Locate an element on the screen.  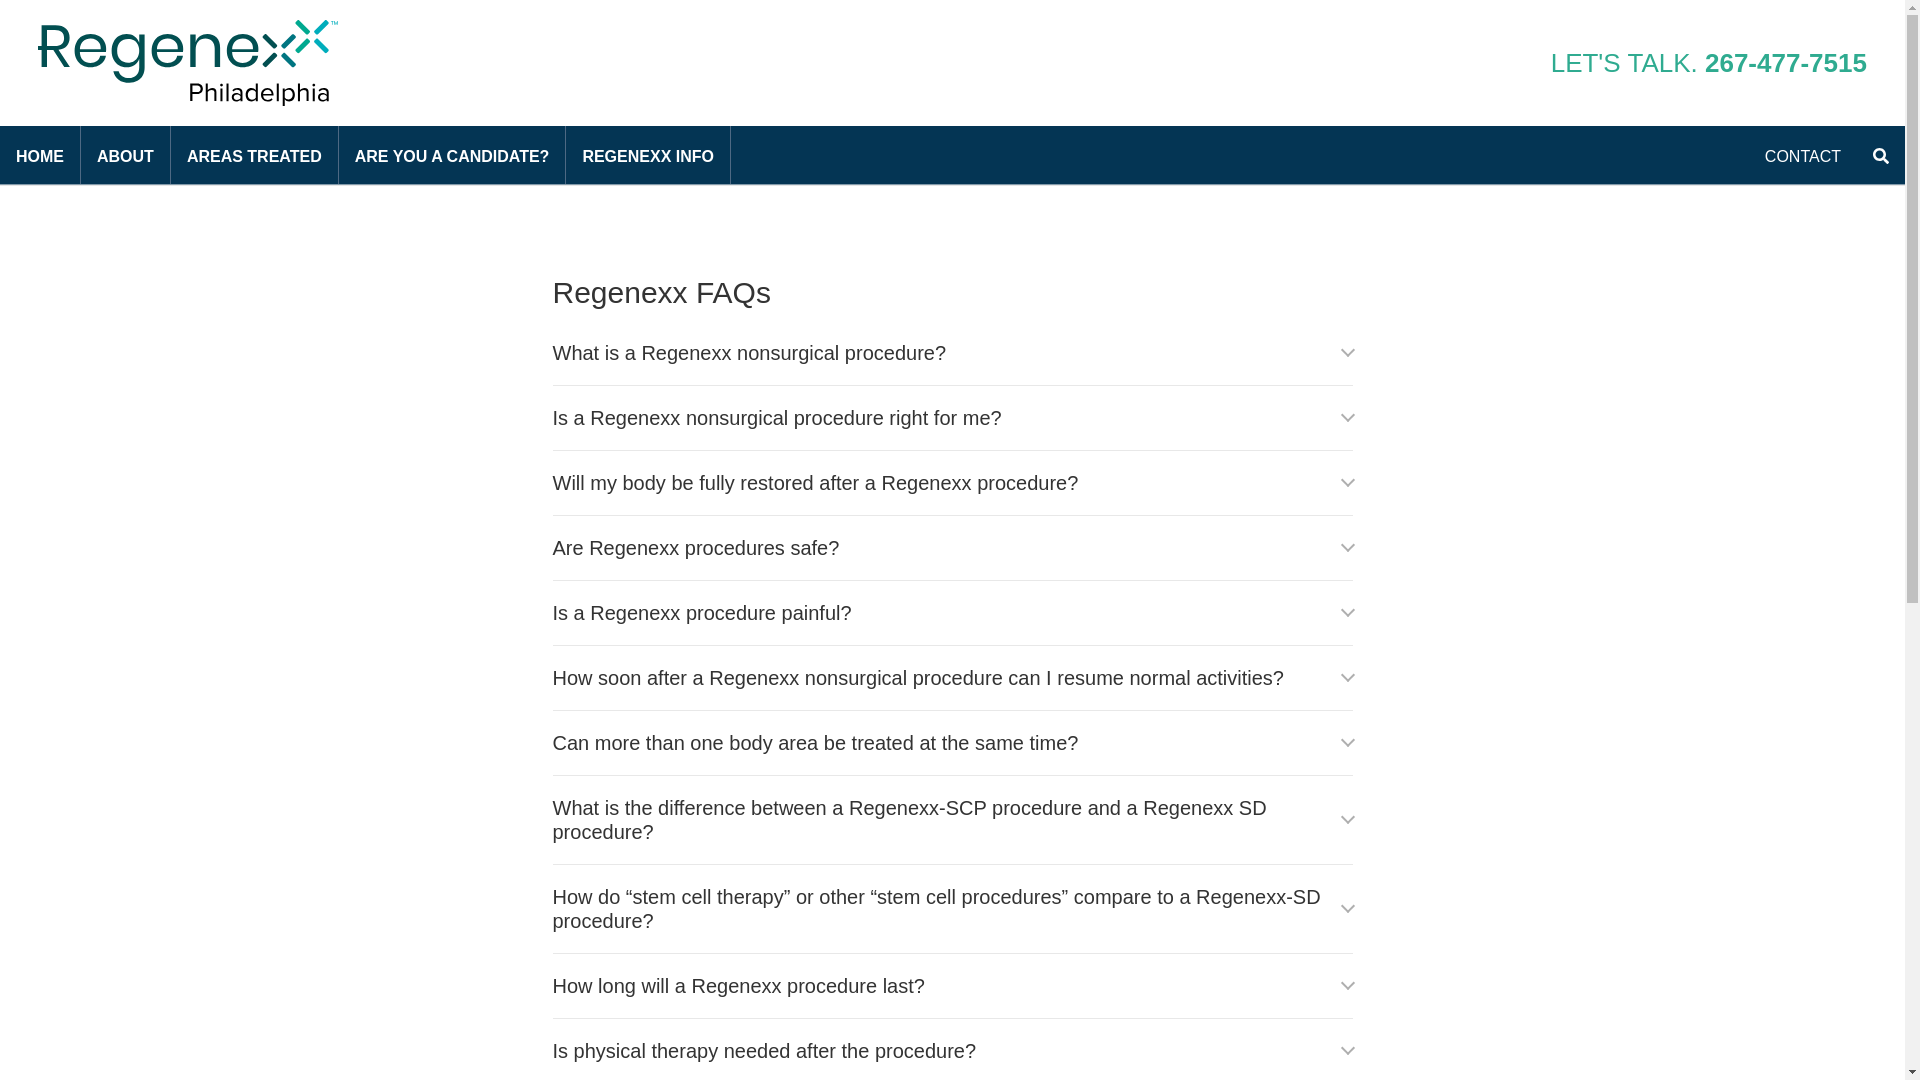
REGENEXX INFO is located at coordinates (648, 154).